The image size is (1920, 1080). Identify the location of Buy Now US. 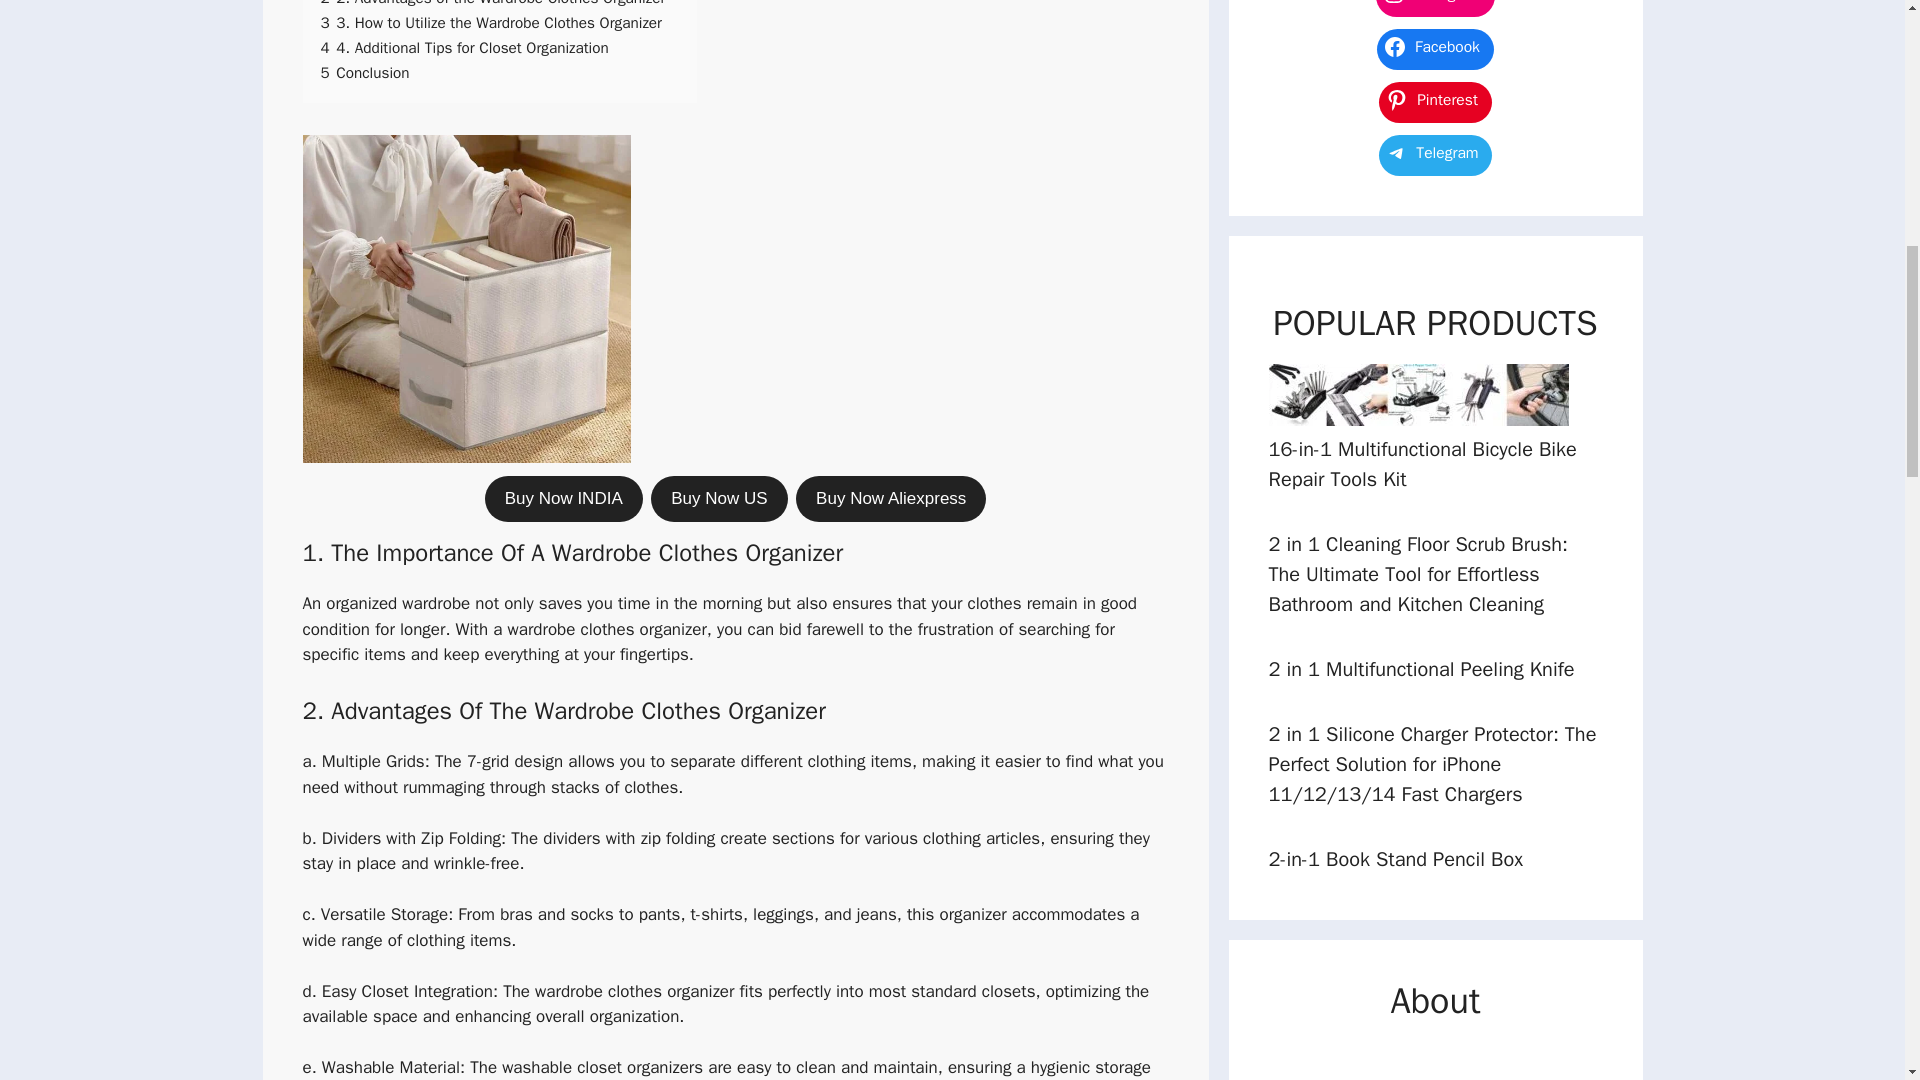
(718, 498).